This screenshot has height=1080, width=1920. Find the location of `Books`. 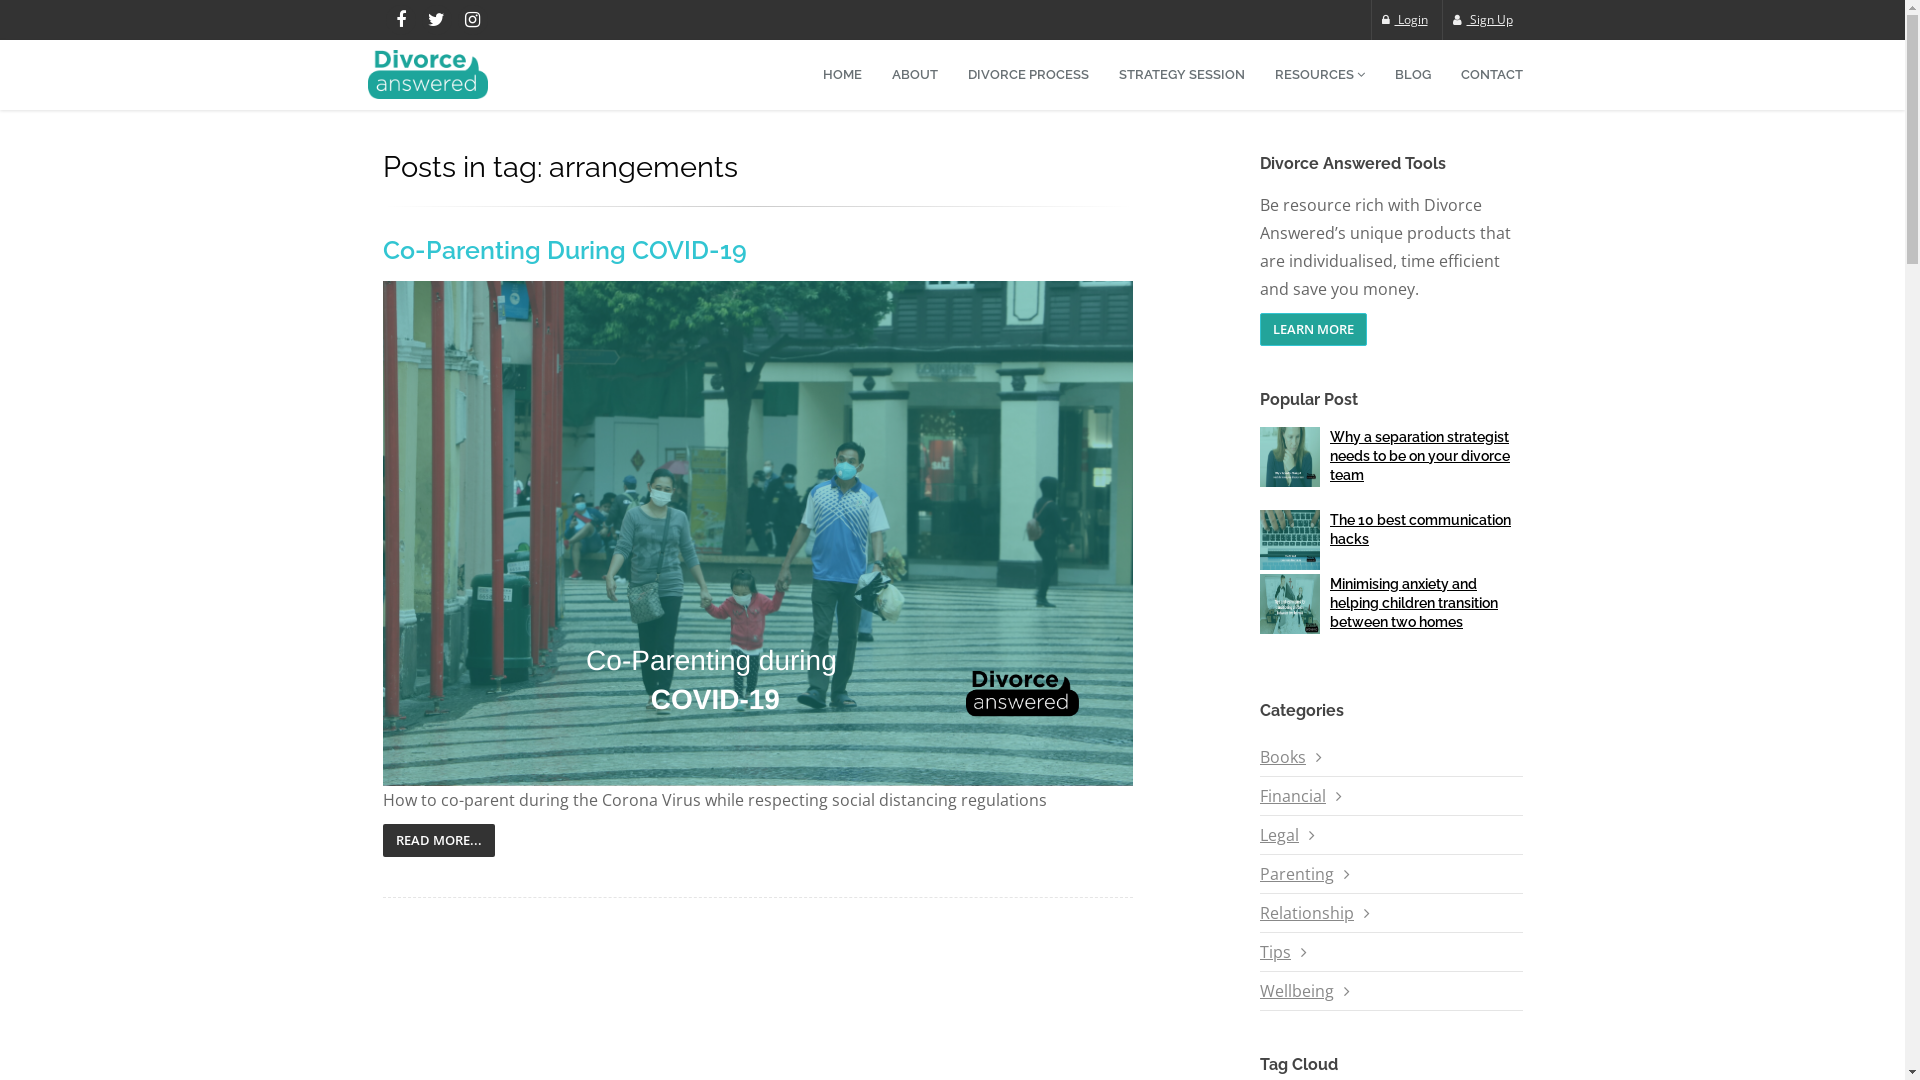

Books is located at coordinates (1283, 757).